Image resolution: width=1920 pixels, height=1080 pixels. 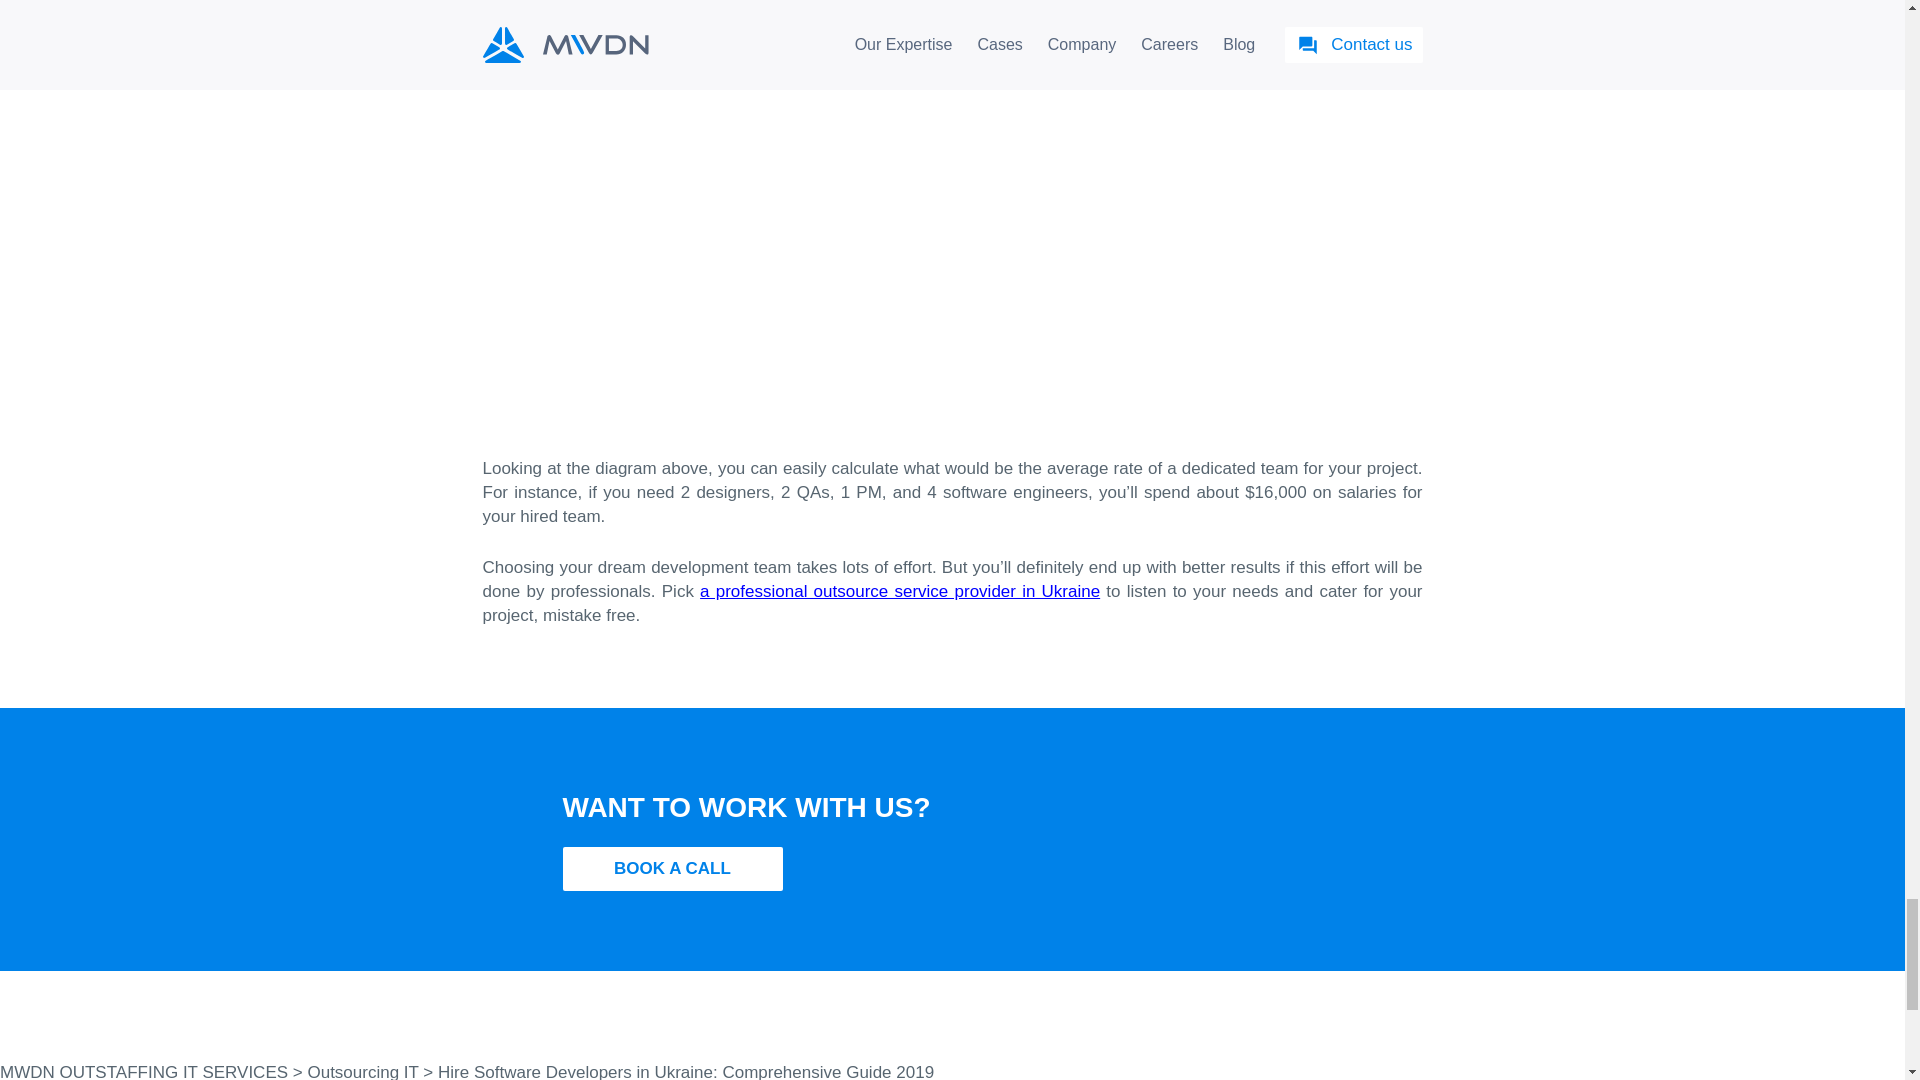 I want to click on a professional outsource service provider in Ukraine, so click(x=900, y=591).